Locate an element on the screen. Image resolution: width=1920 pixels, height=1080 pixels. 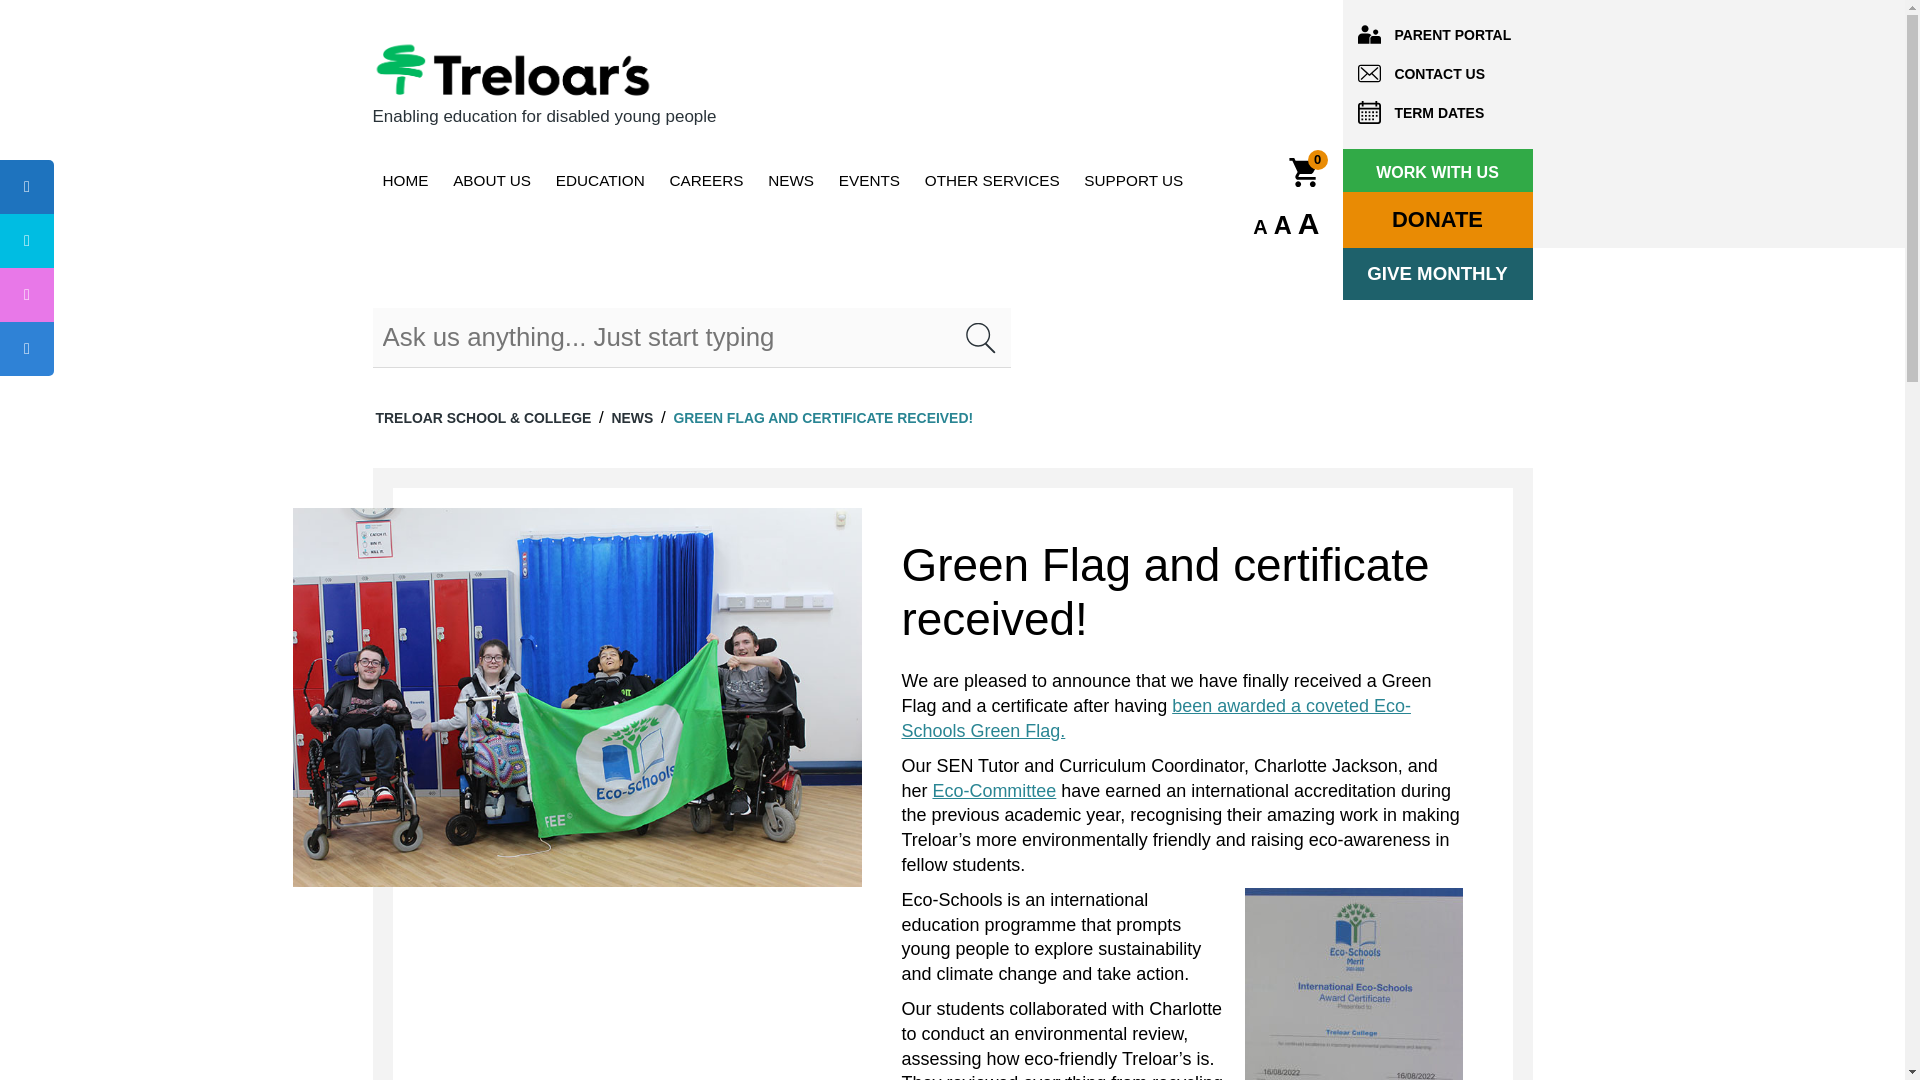
CAREERS is located at coordinates (705, 180).